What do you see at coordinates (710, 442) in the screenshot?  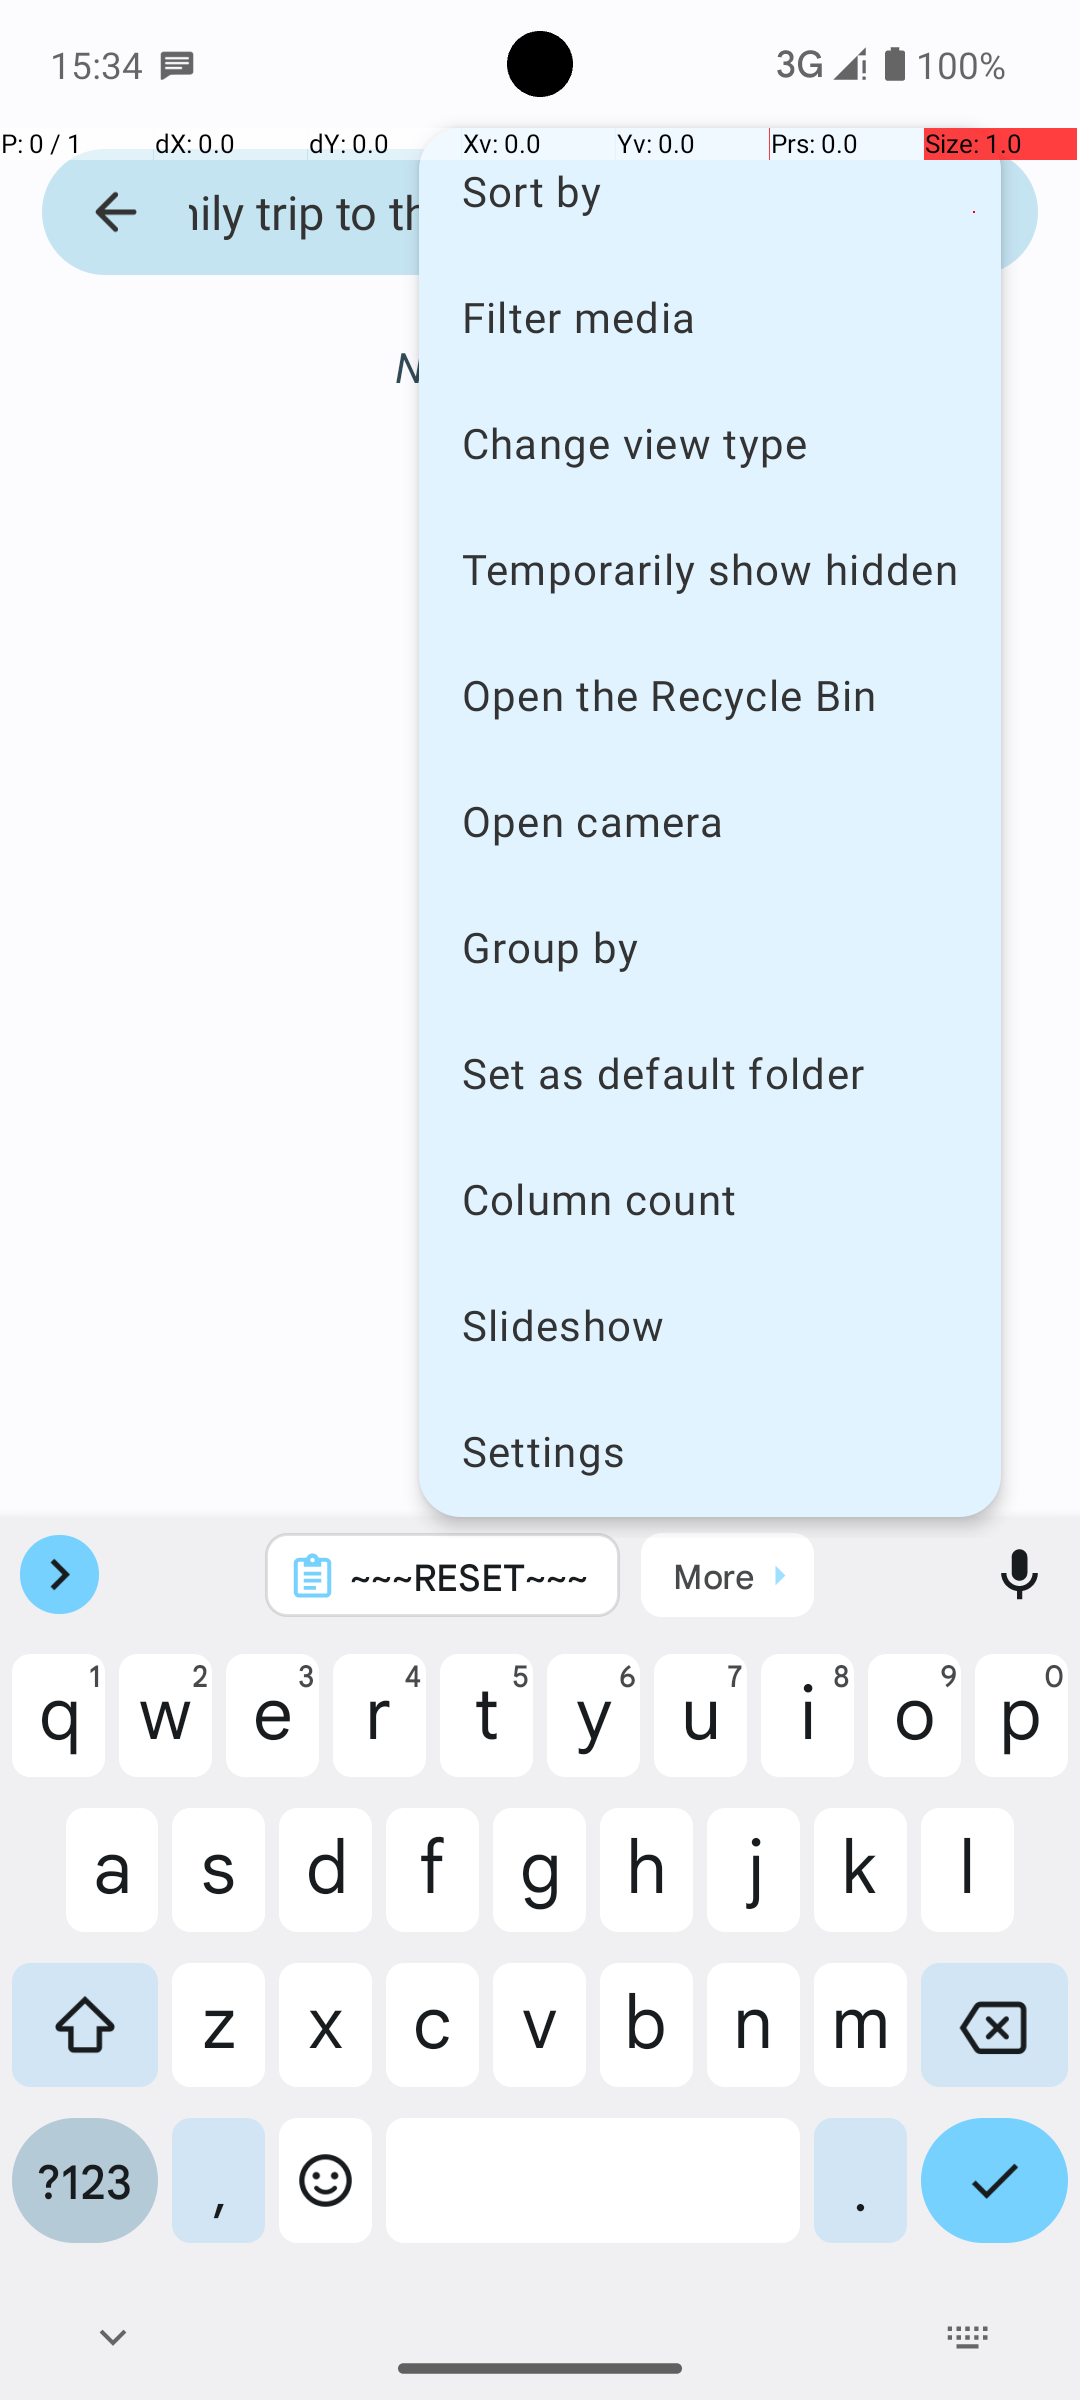 I see `Change view type` at bounding box center [710, 442].